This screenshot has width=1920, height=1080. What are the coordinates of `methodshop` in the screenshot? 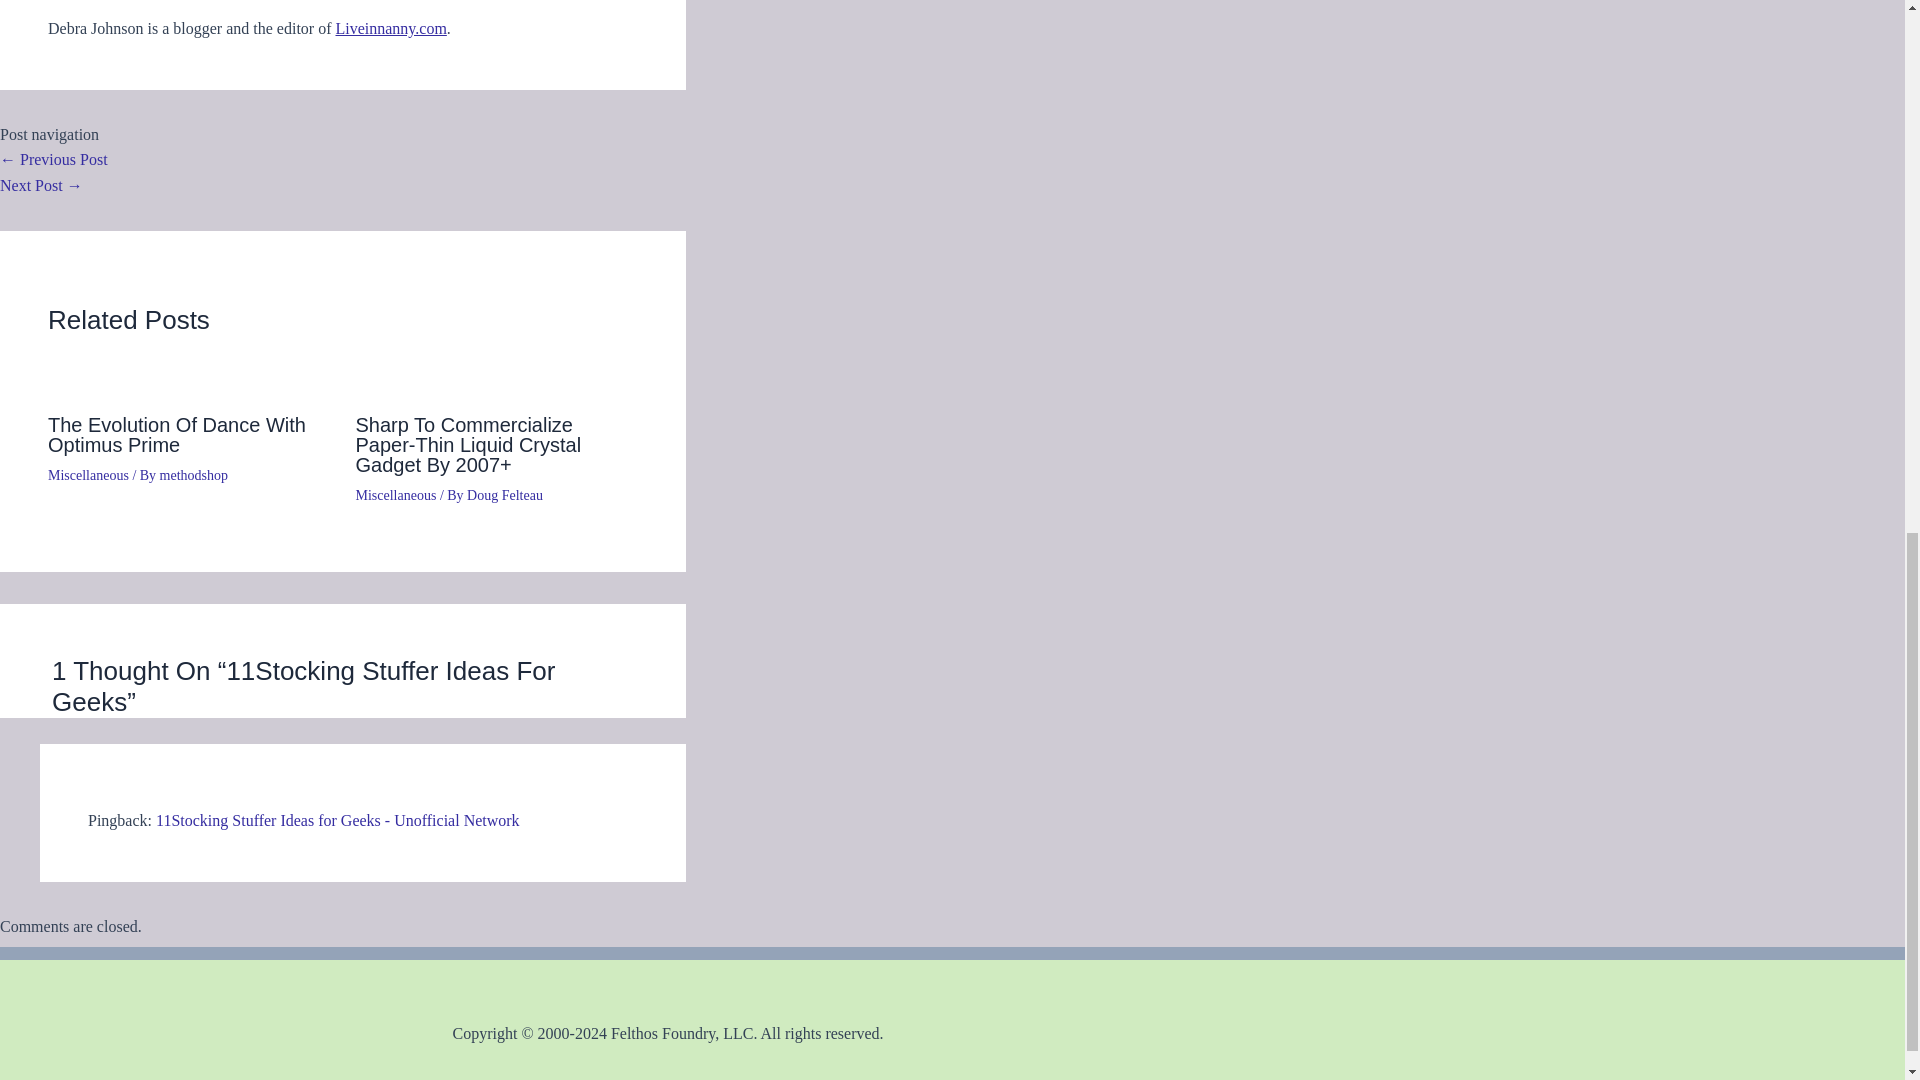 It's located at (194, 474).